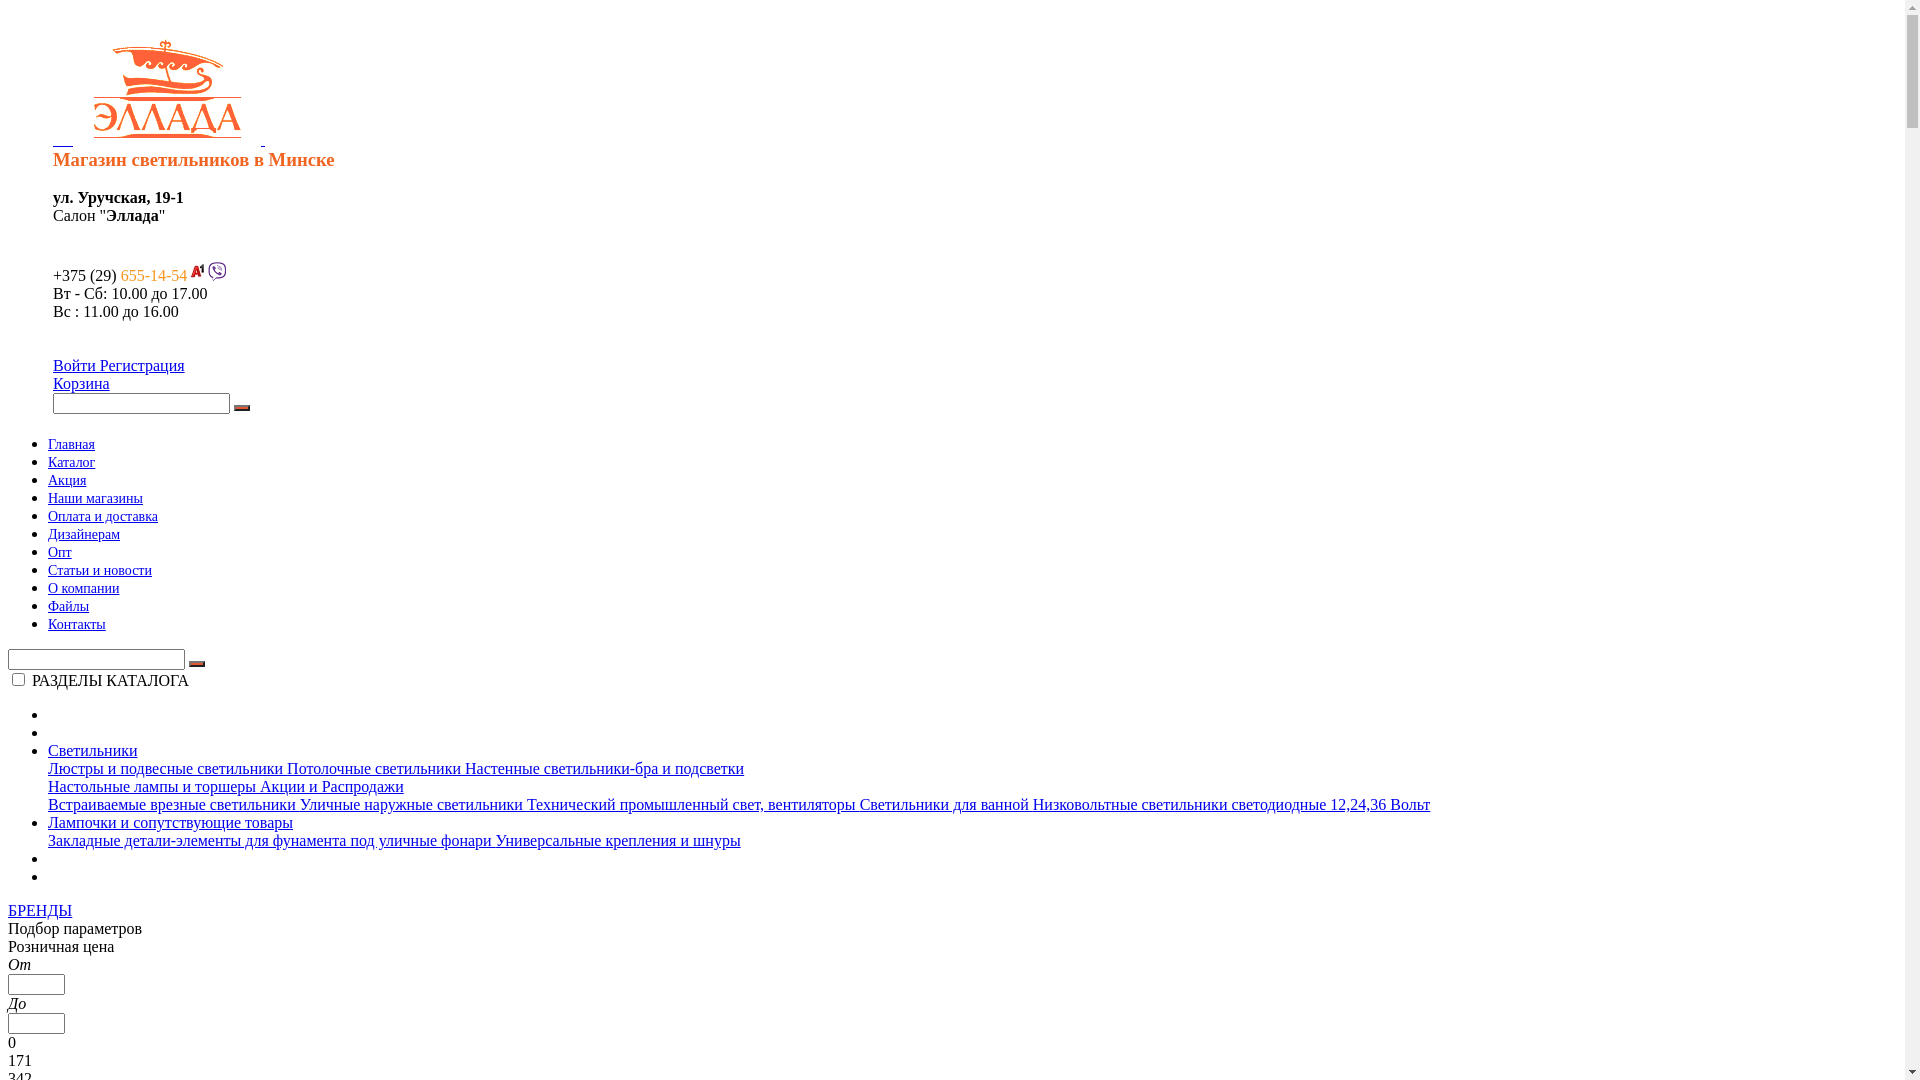  I want to click on viber_PNG41.png, so click(217, 272).